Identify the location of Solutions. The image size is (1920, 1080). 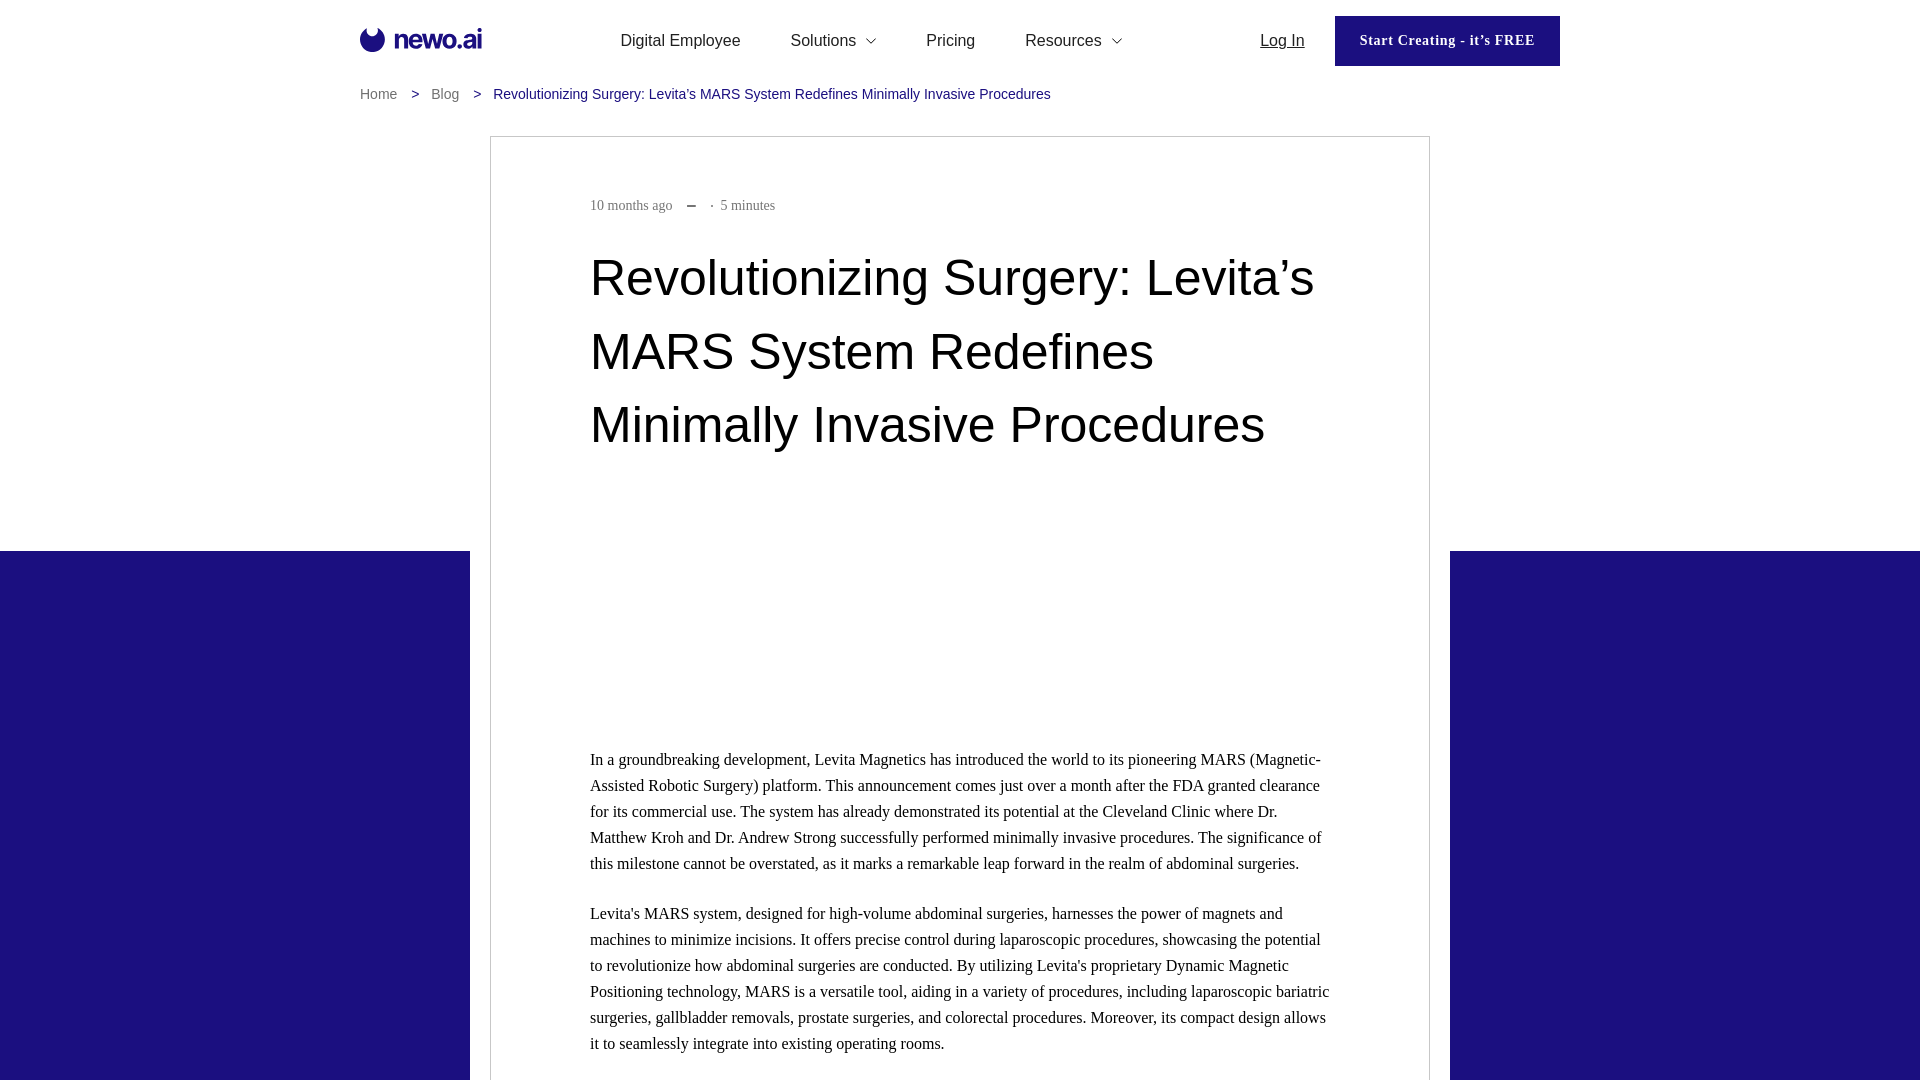
(834, 40).